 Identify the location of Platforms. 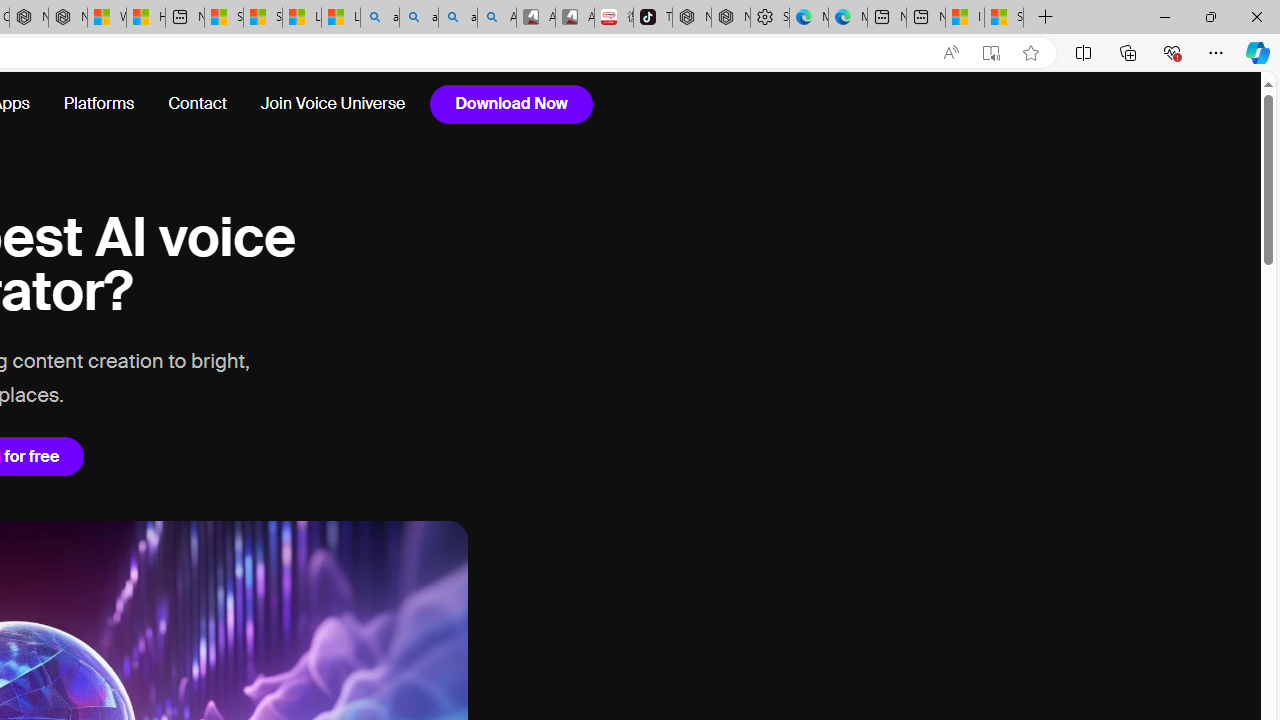
(99, 104).